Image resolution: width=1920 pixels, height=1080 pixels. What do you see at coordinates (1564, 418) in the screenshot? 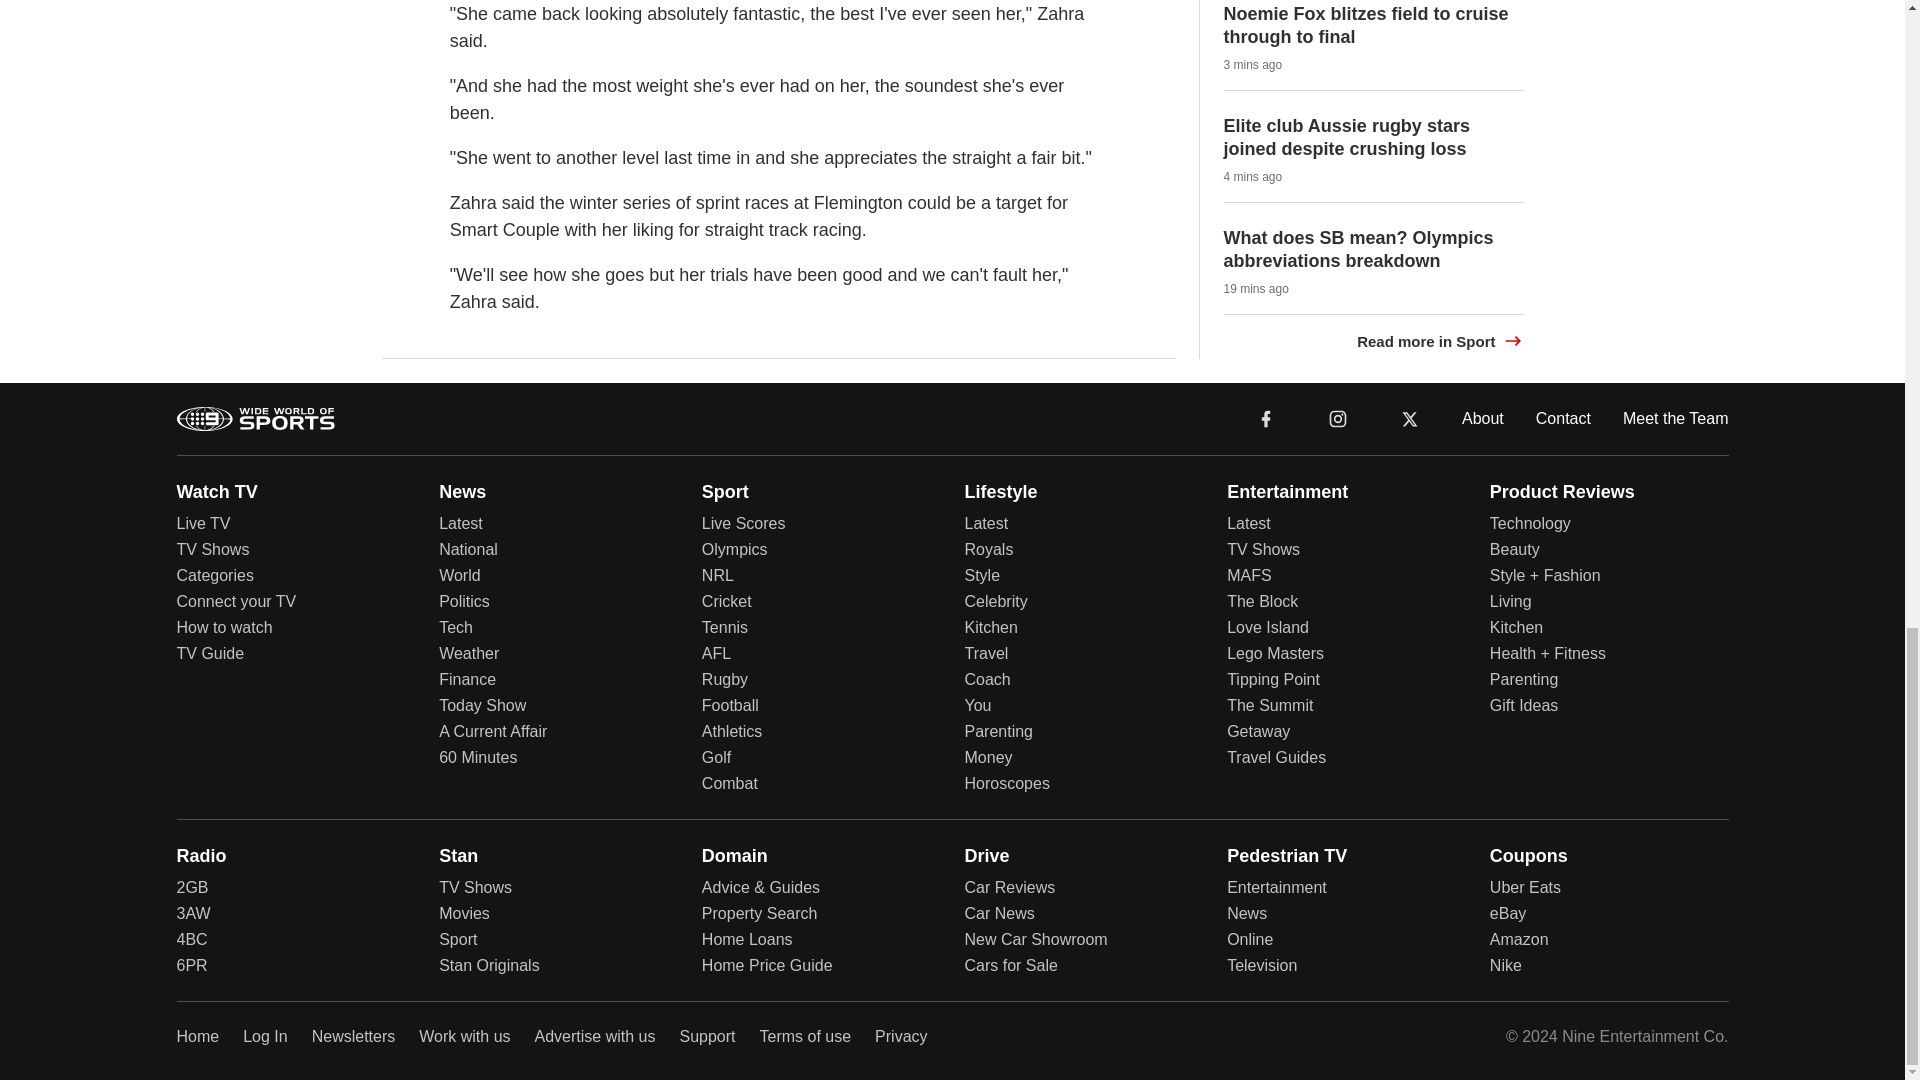
I see `Contact` at bounding box center [1564, 418].